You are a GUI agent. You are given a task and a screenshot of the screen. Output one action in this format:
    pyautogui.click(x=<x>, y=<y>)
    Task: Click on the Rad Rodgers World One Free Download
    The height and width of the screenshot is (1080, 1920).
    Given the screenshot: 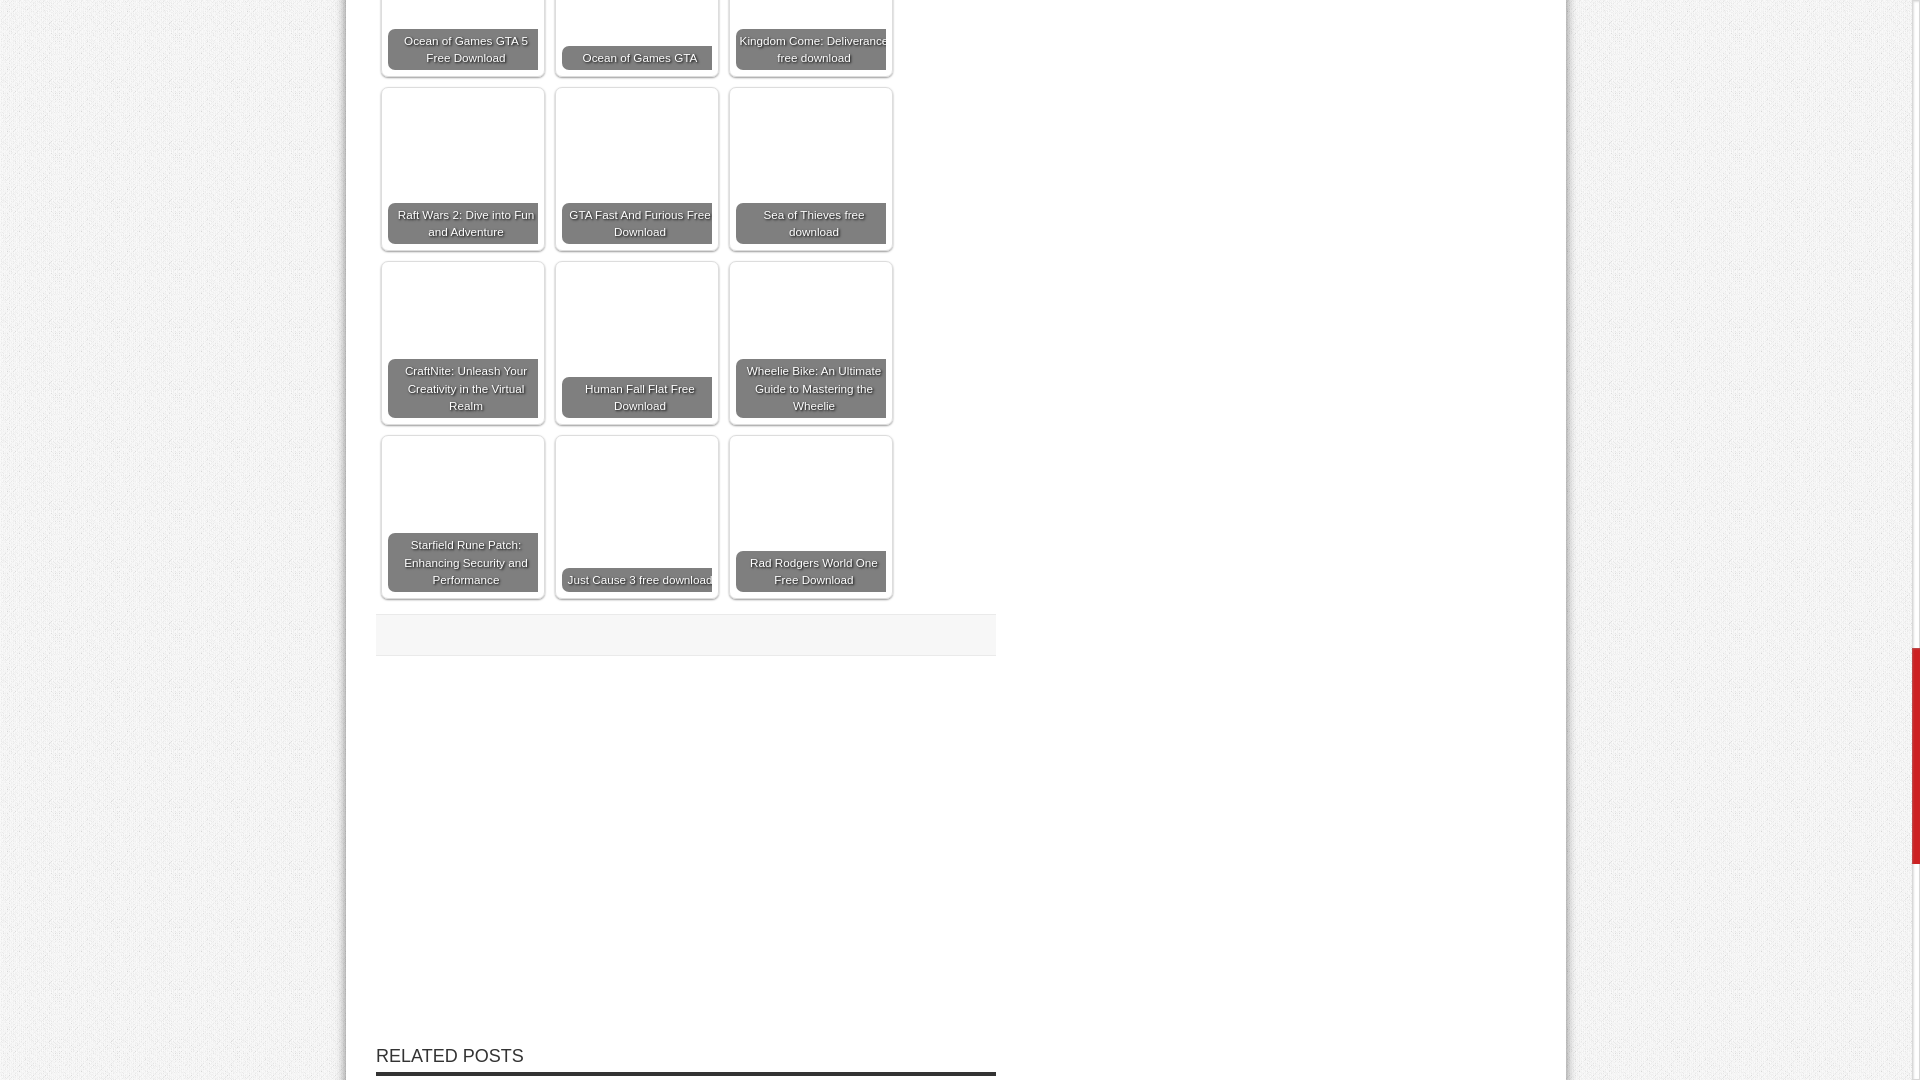 What is the action you would take?
    pyautogui.click(x=810, y=483)
    